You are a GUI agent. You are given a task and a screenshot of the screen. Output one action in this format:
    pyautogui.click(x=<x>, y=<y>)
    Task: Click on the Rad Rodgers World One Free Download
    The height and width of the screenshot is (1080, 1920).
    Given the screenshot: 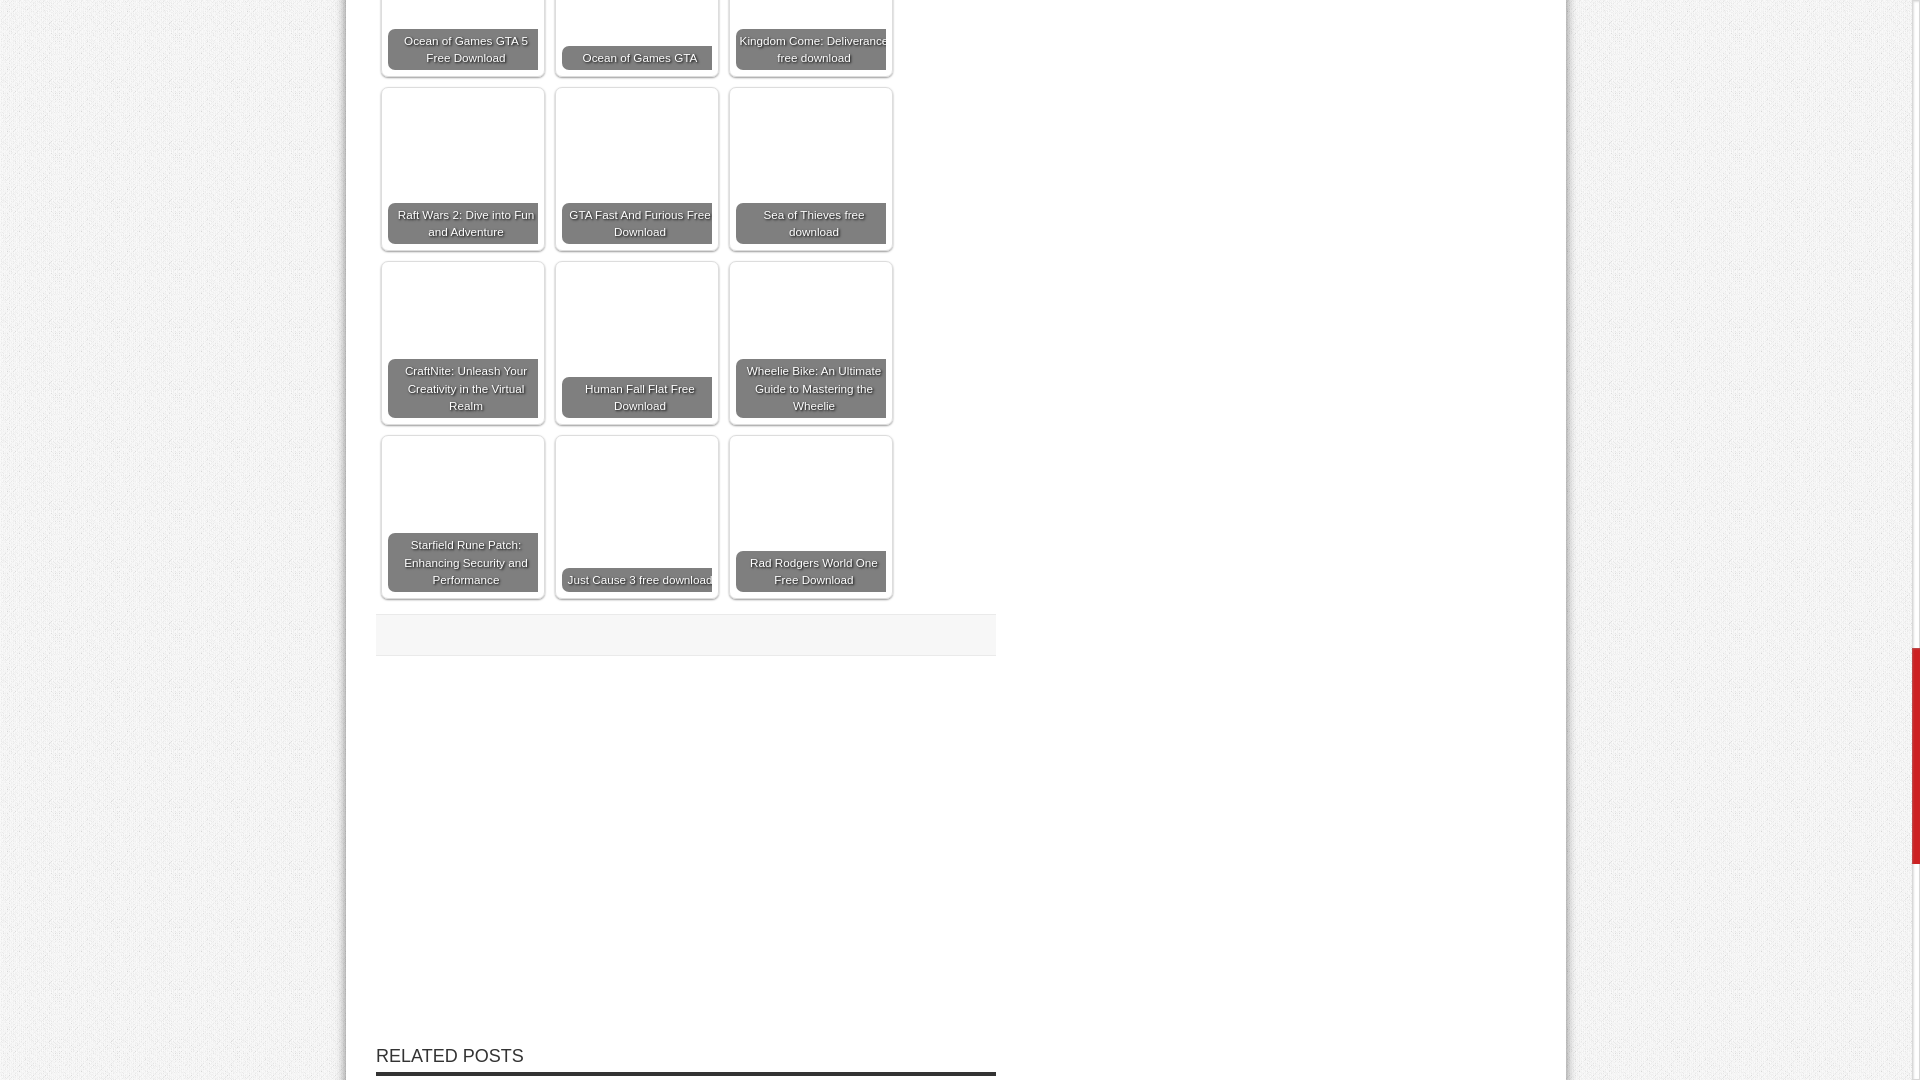 What is the action you would take?
    pyautogui.click(x=810, y=483)
    